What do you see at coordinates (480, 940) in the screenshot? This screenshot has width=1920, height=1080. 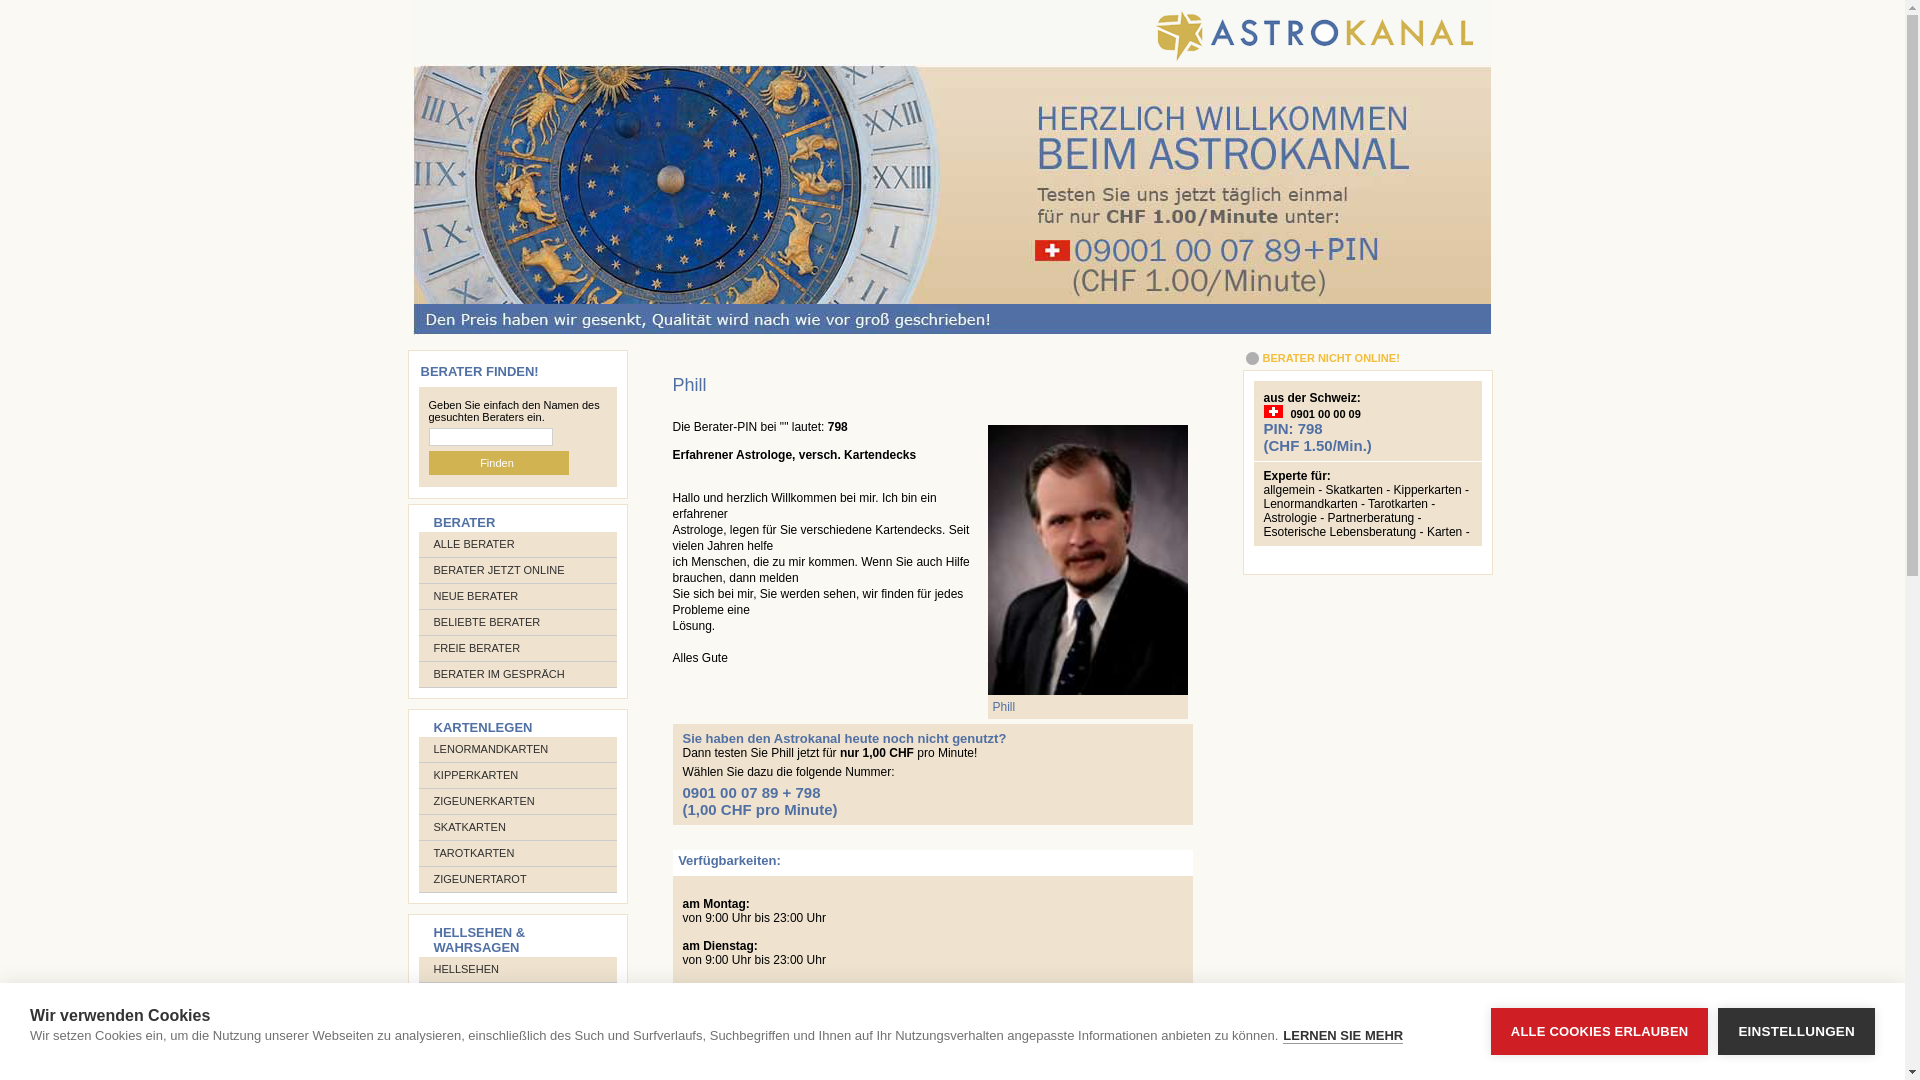 I see `HELLSEHEN & WAHRSAGEN` at bounding box center [480, 940].